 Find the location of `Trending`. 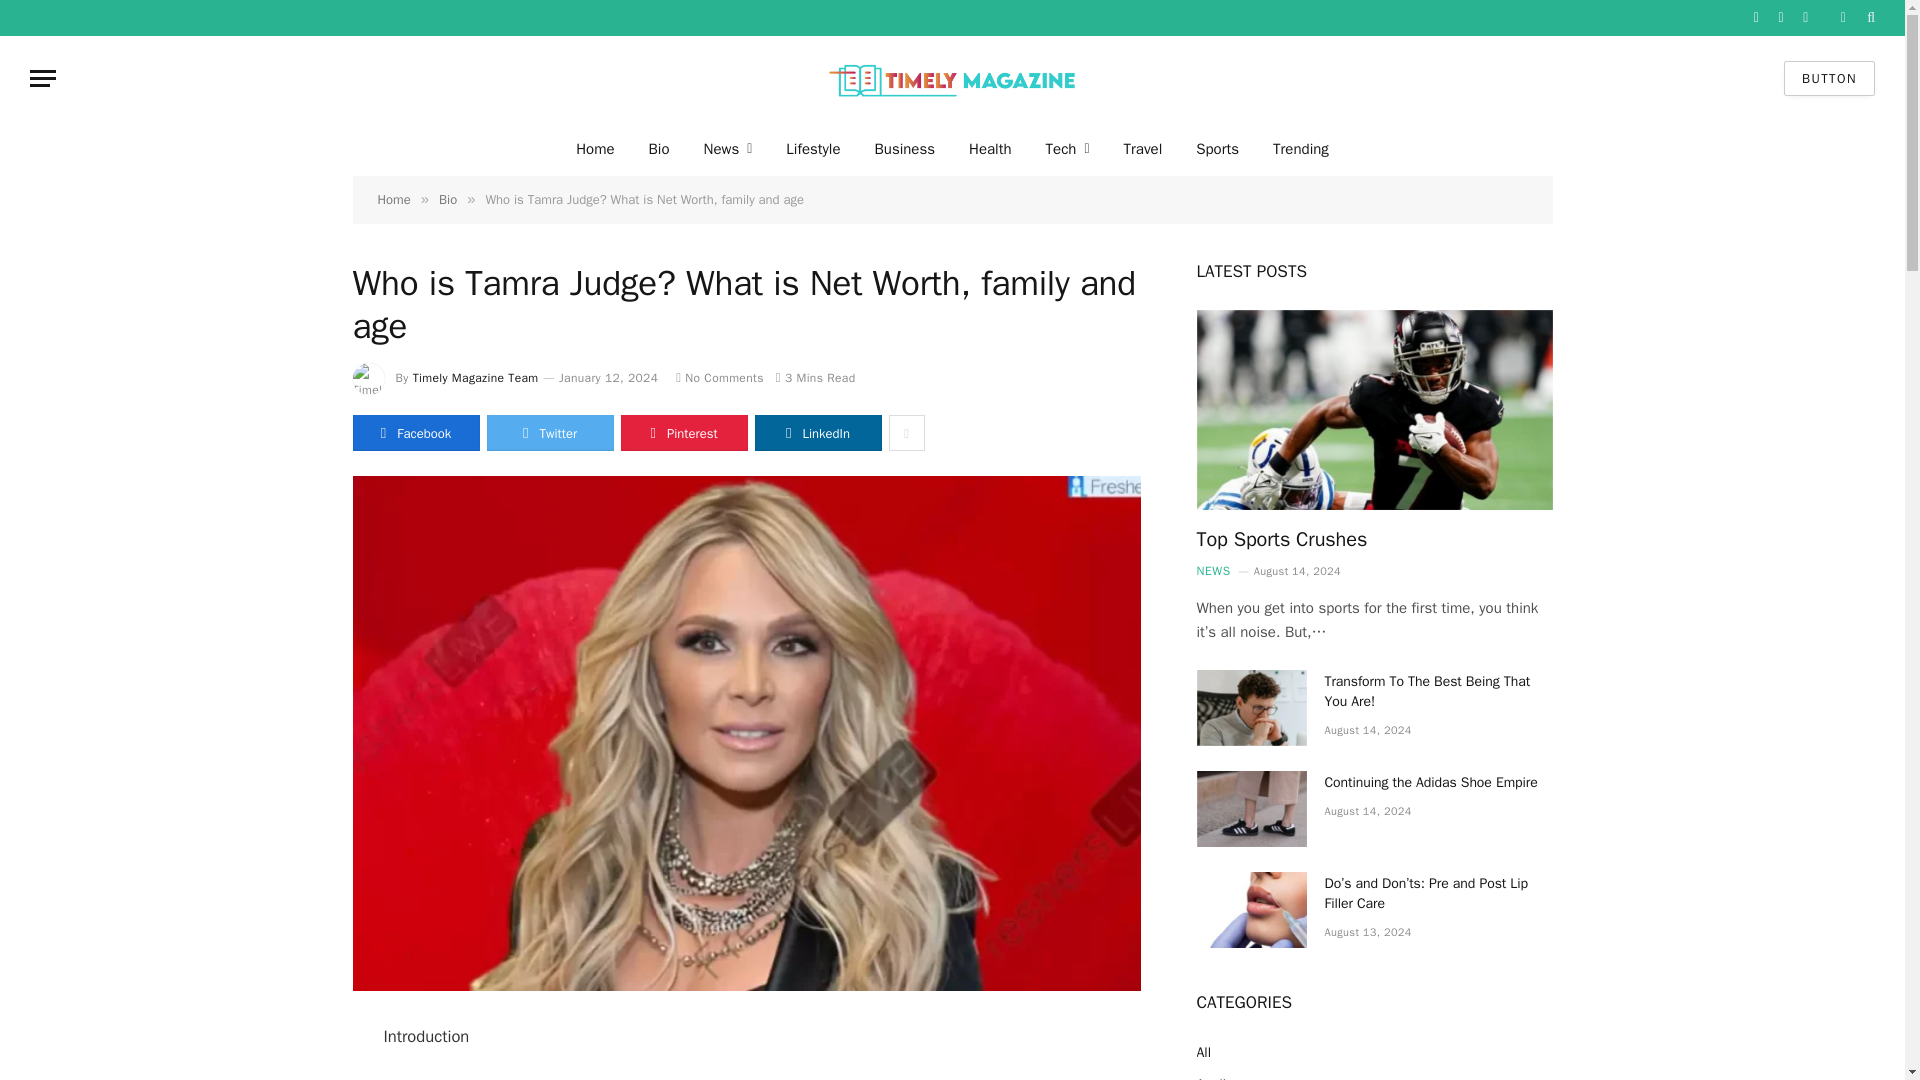

Trending is located at coordinates (1300, 148).